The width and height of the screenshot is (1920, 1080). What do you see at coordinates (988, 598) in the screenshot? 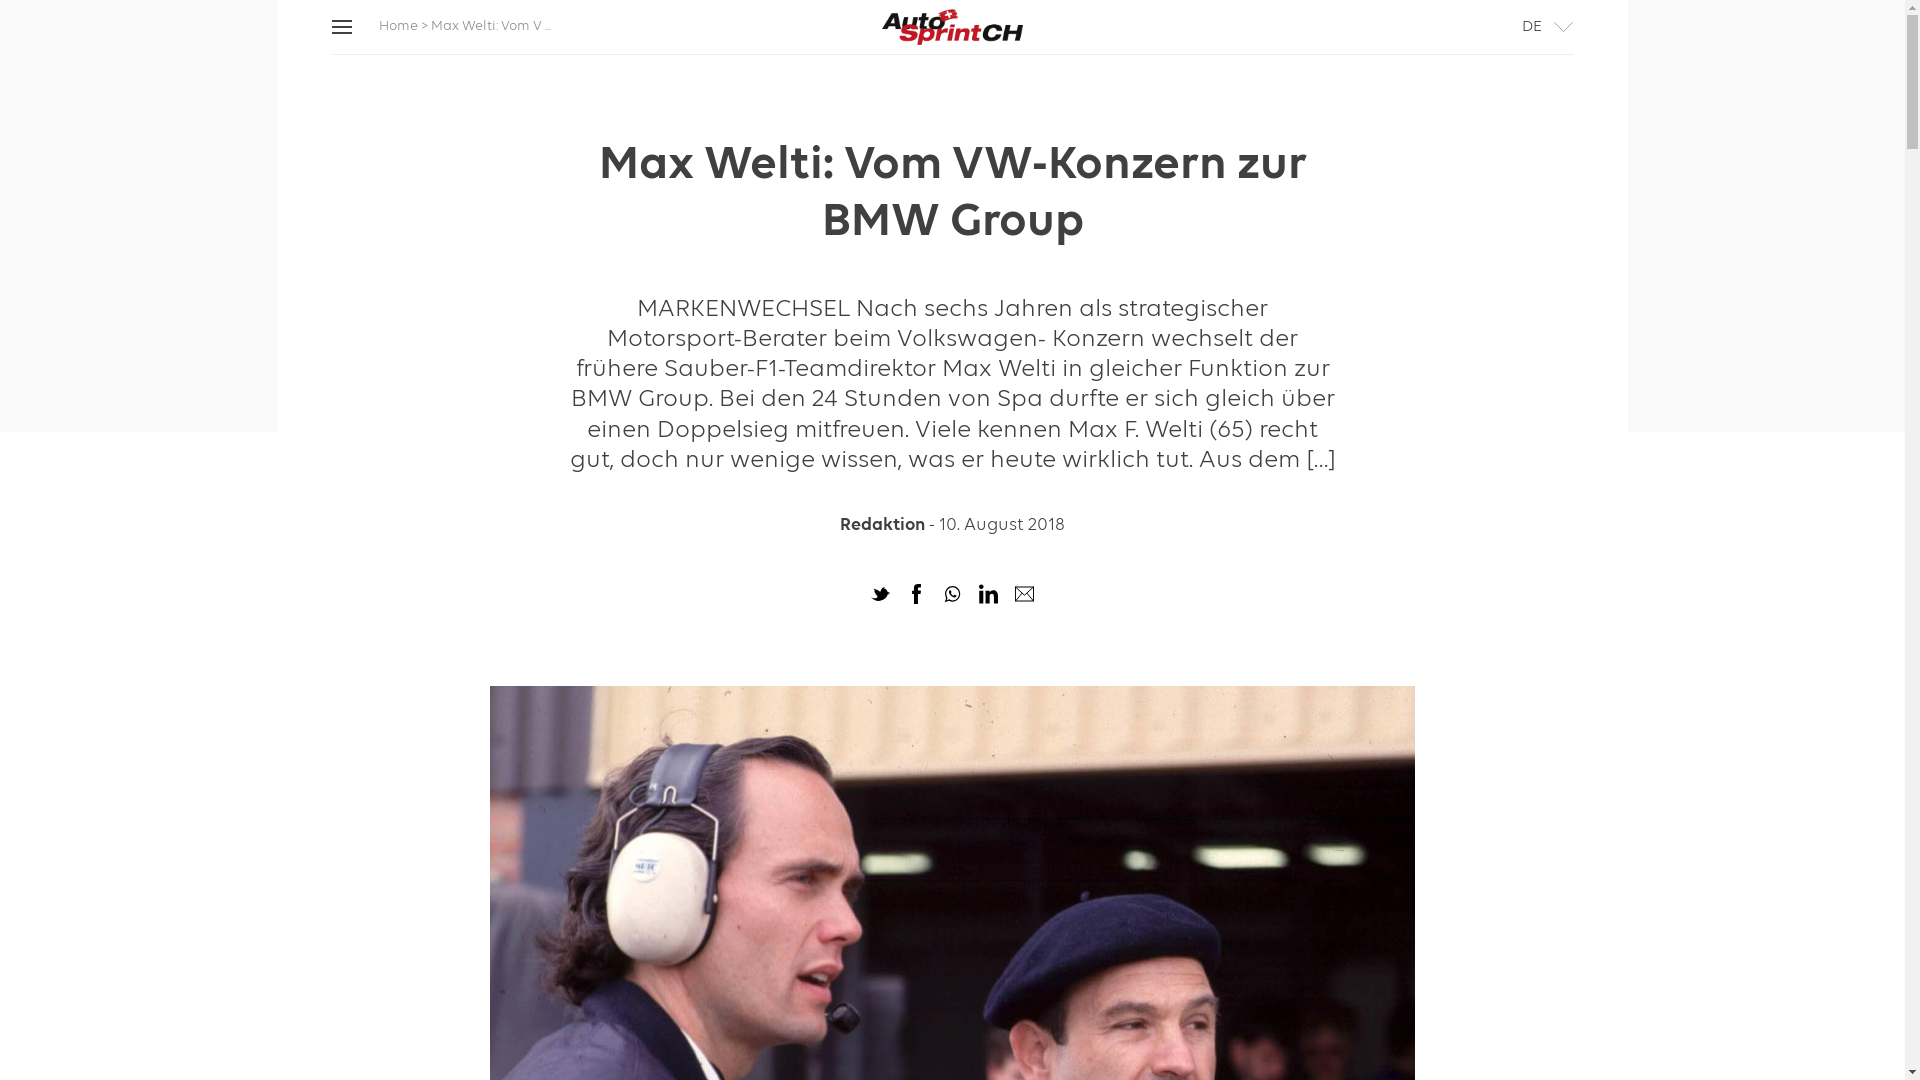
I see `Share on Linkedin` at bounding box center [988, 598].